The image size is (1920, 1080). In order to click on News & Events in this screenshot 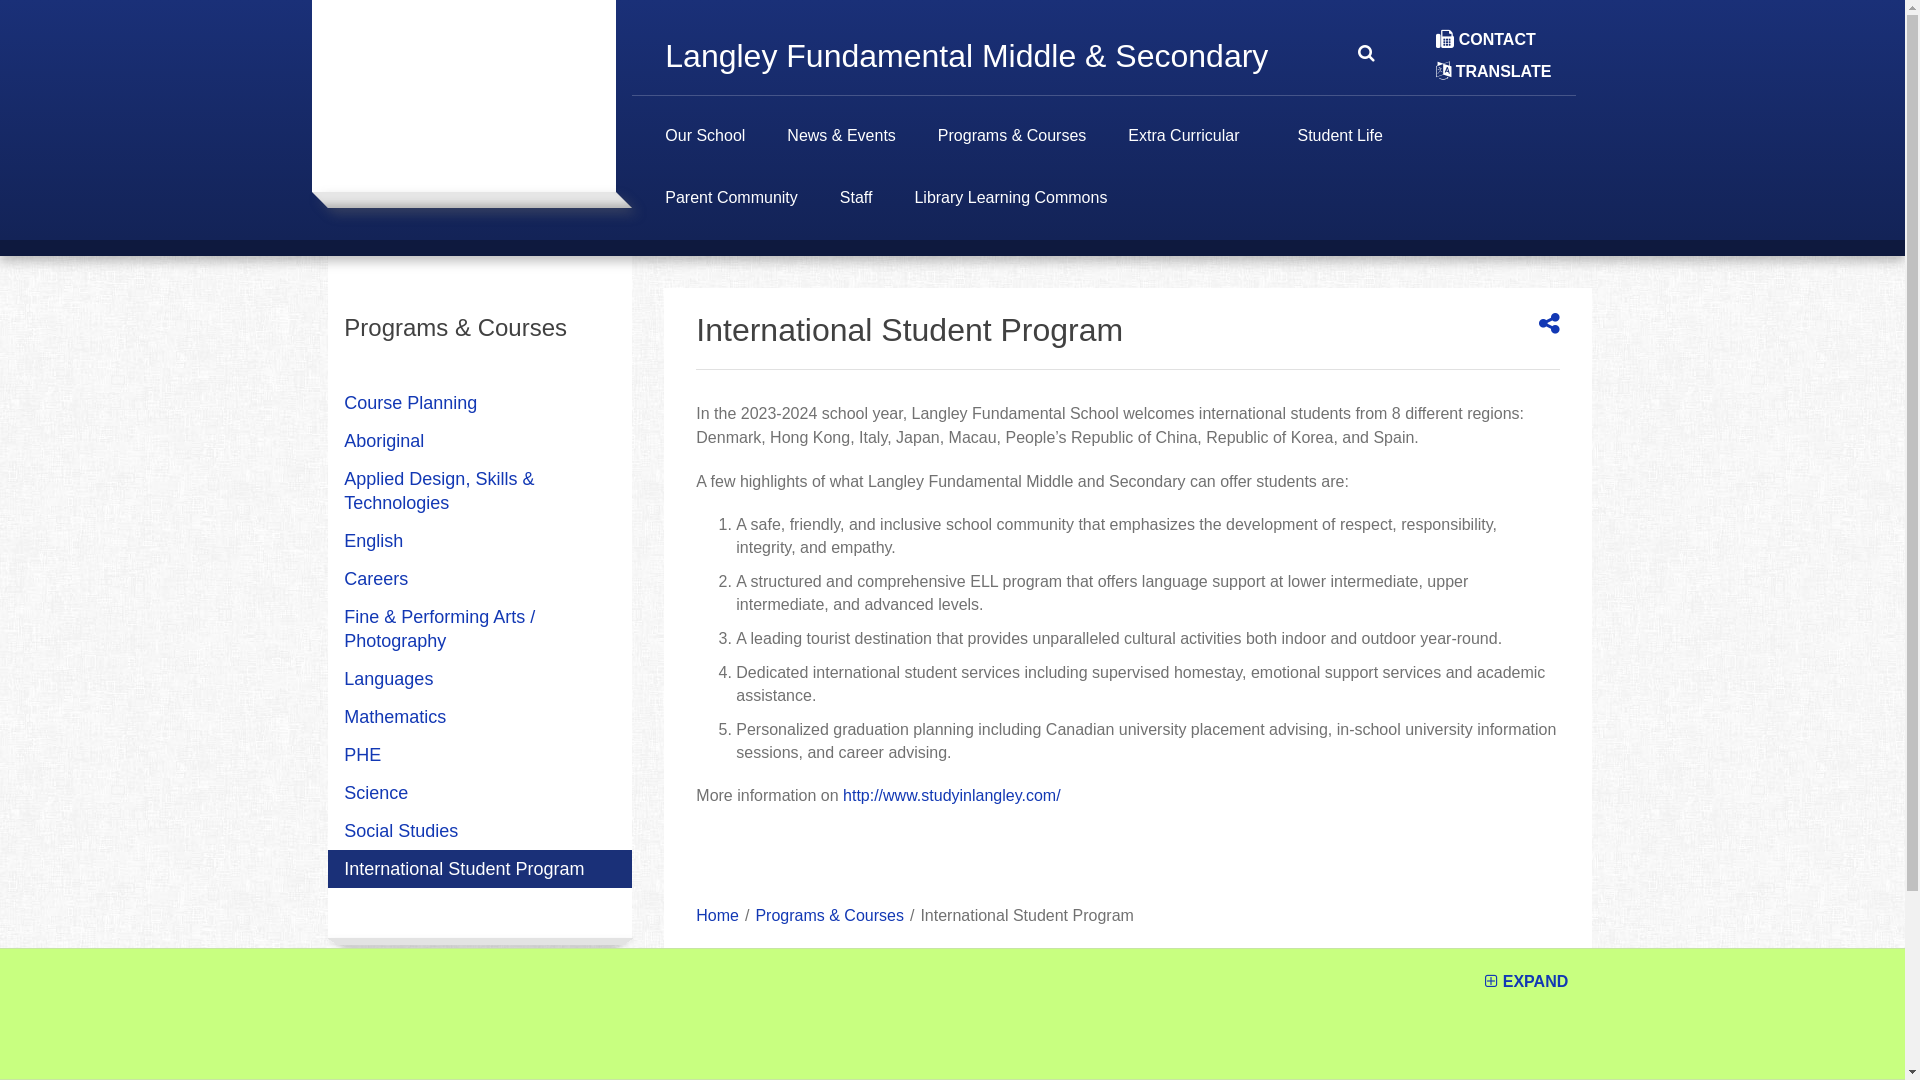, I will do `click(841, 147)`.